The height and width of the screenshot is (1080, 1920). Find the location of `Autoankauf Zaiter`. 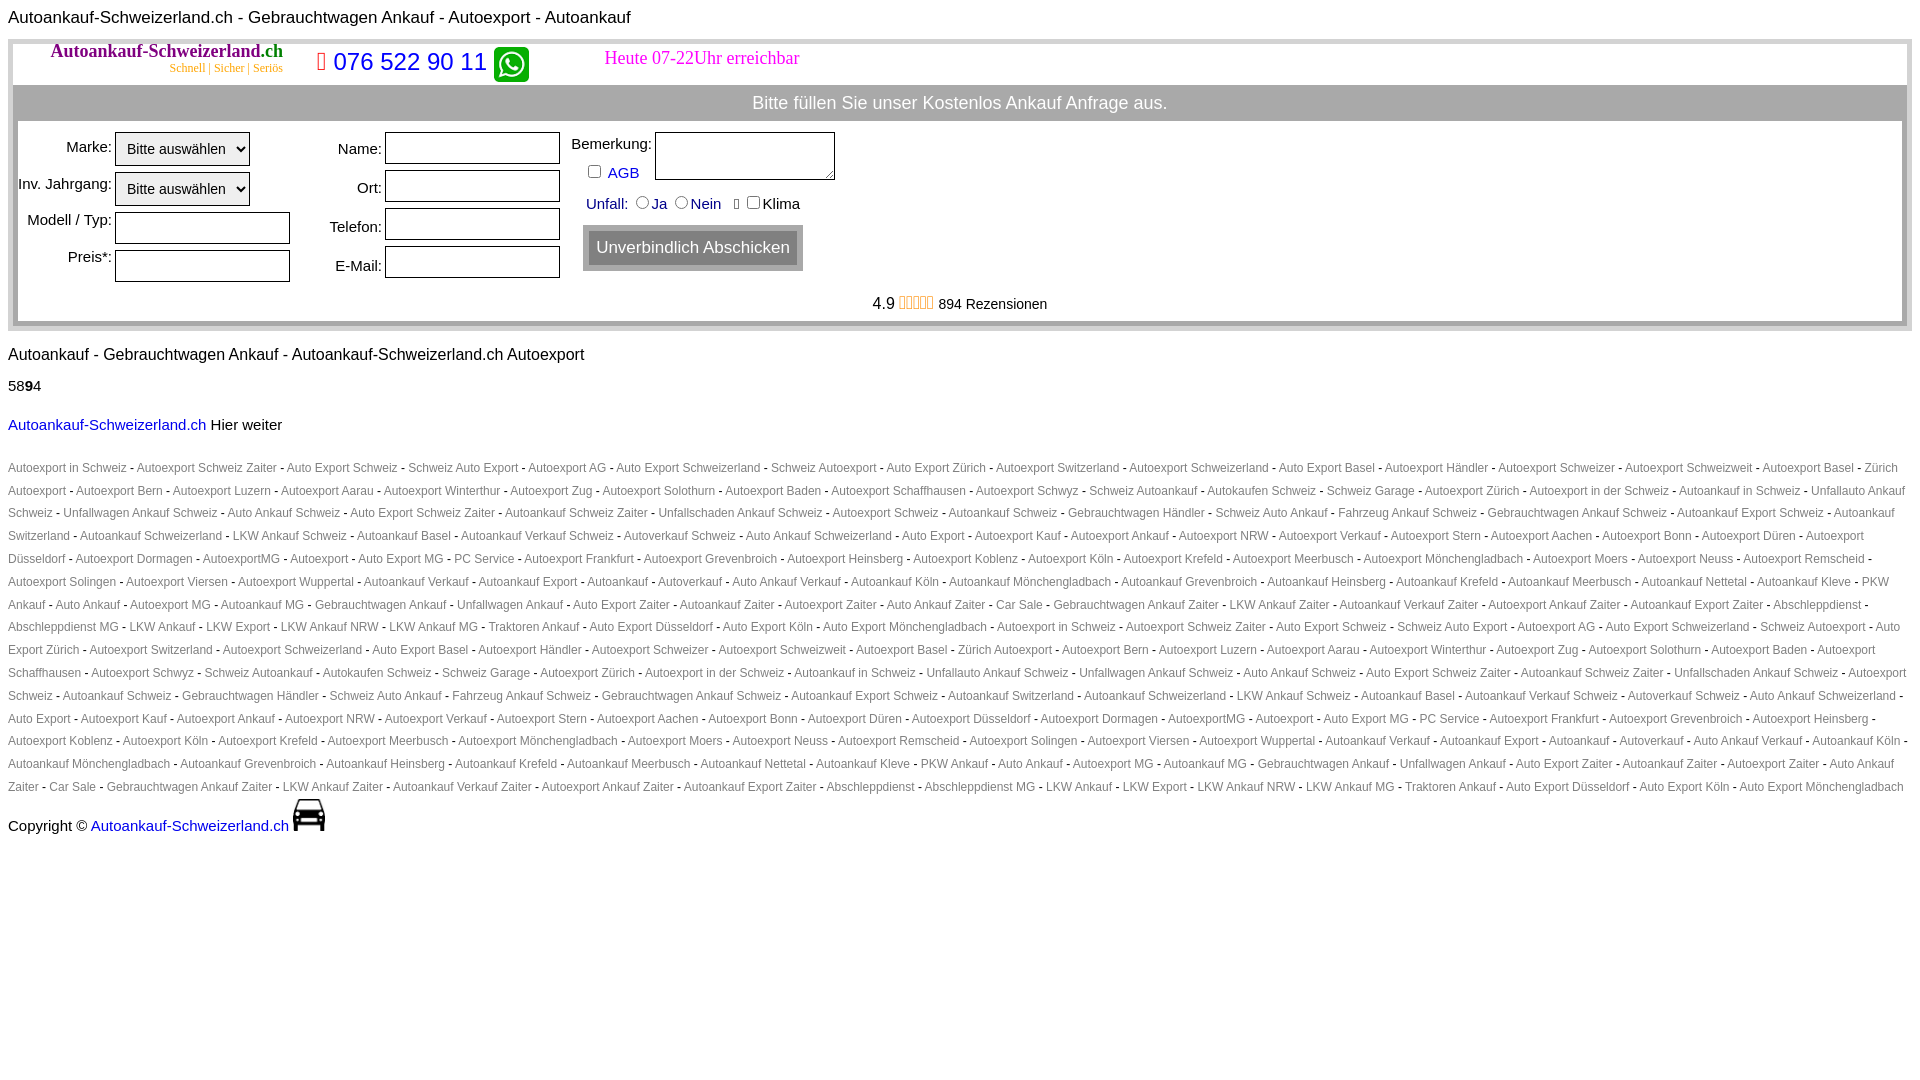

Autoankauf Zaiter is located at coordinates (728, 605).